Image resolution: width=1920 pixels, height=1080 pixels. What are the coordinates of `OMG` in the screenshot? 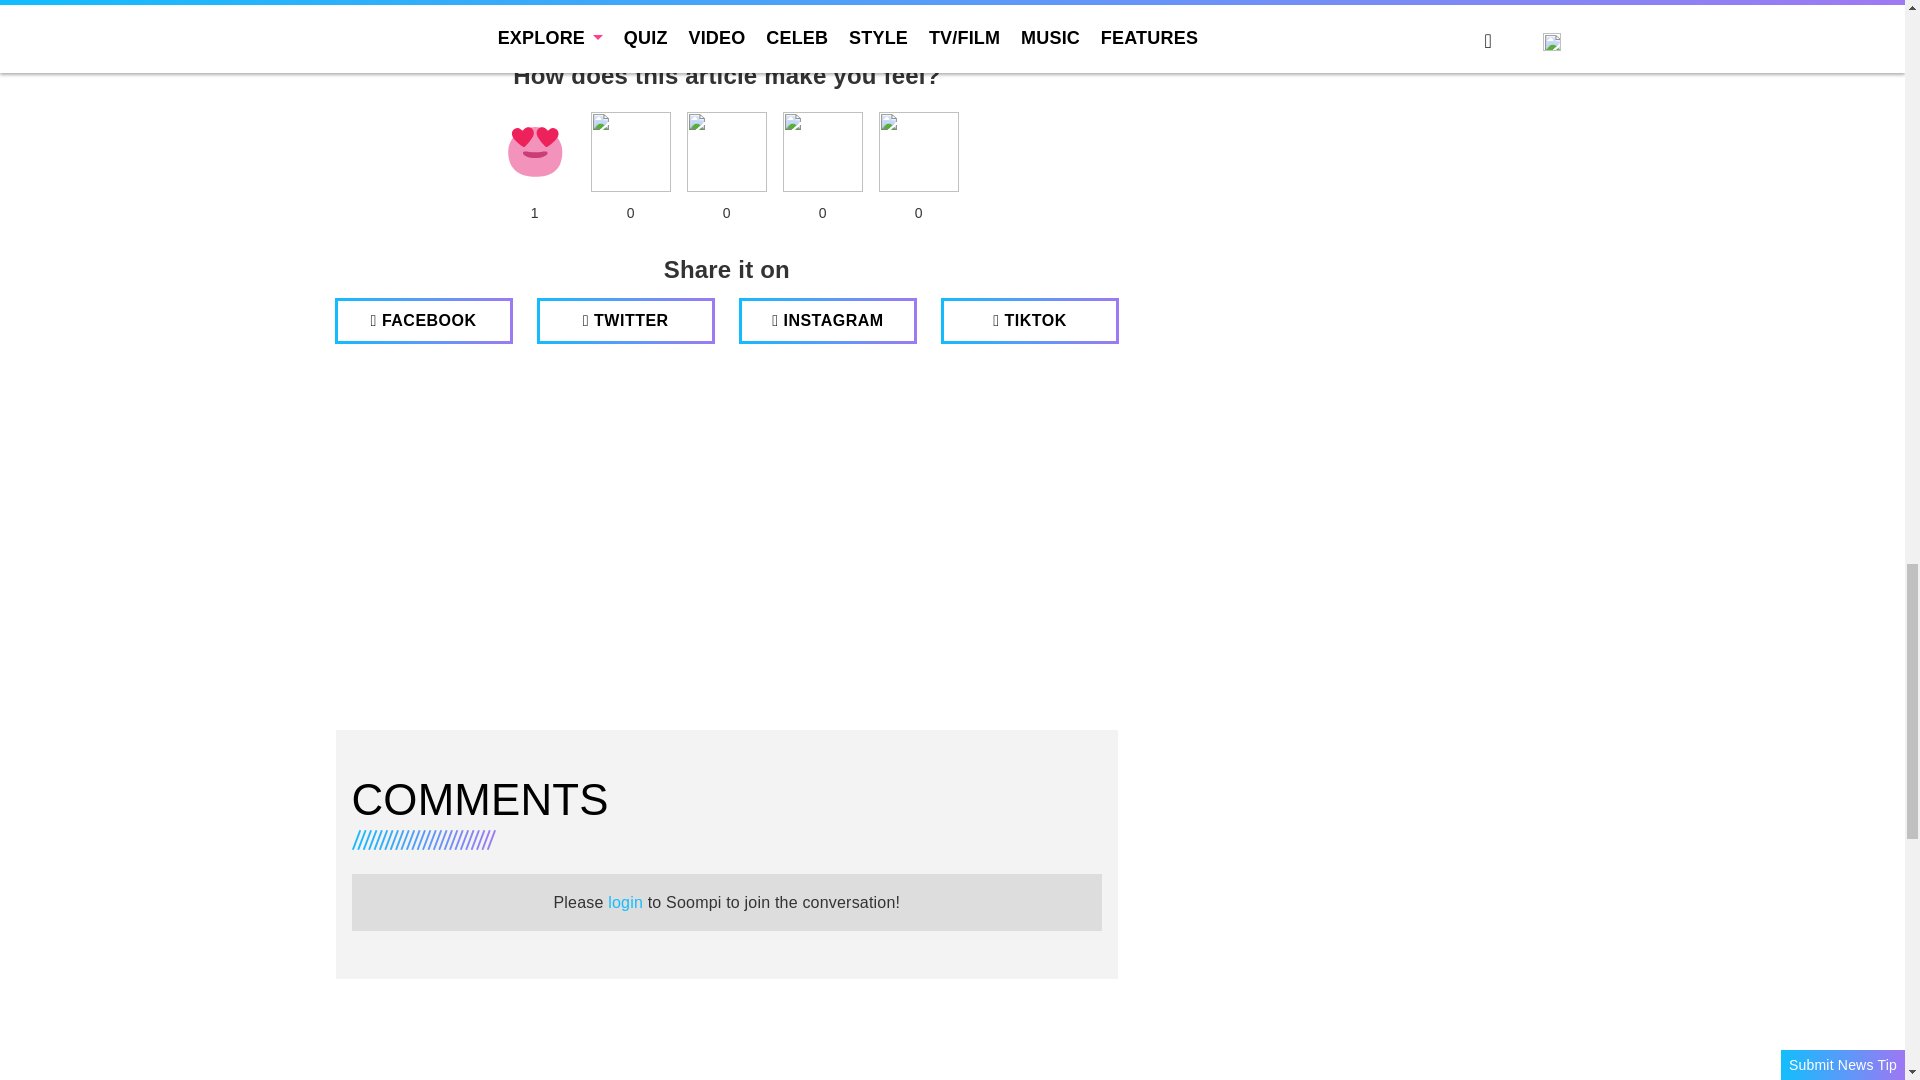 It's located at (918, 152).